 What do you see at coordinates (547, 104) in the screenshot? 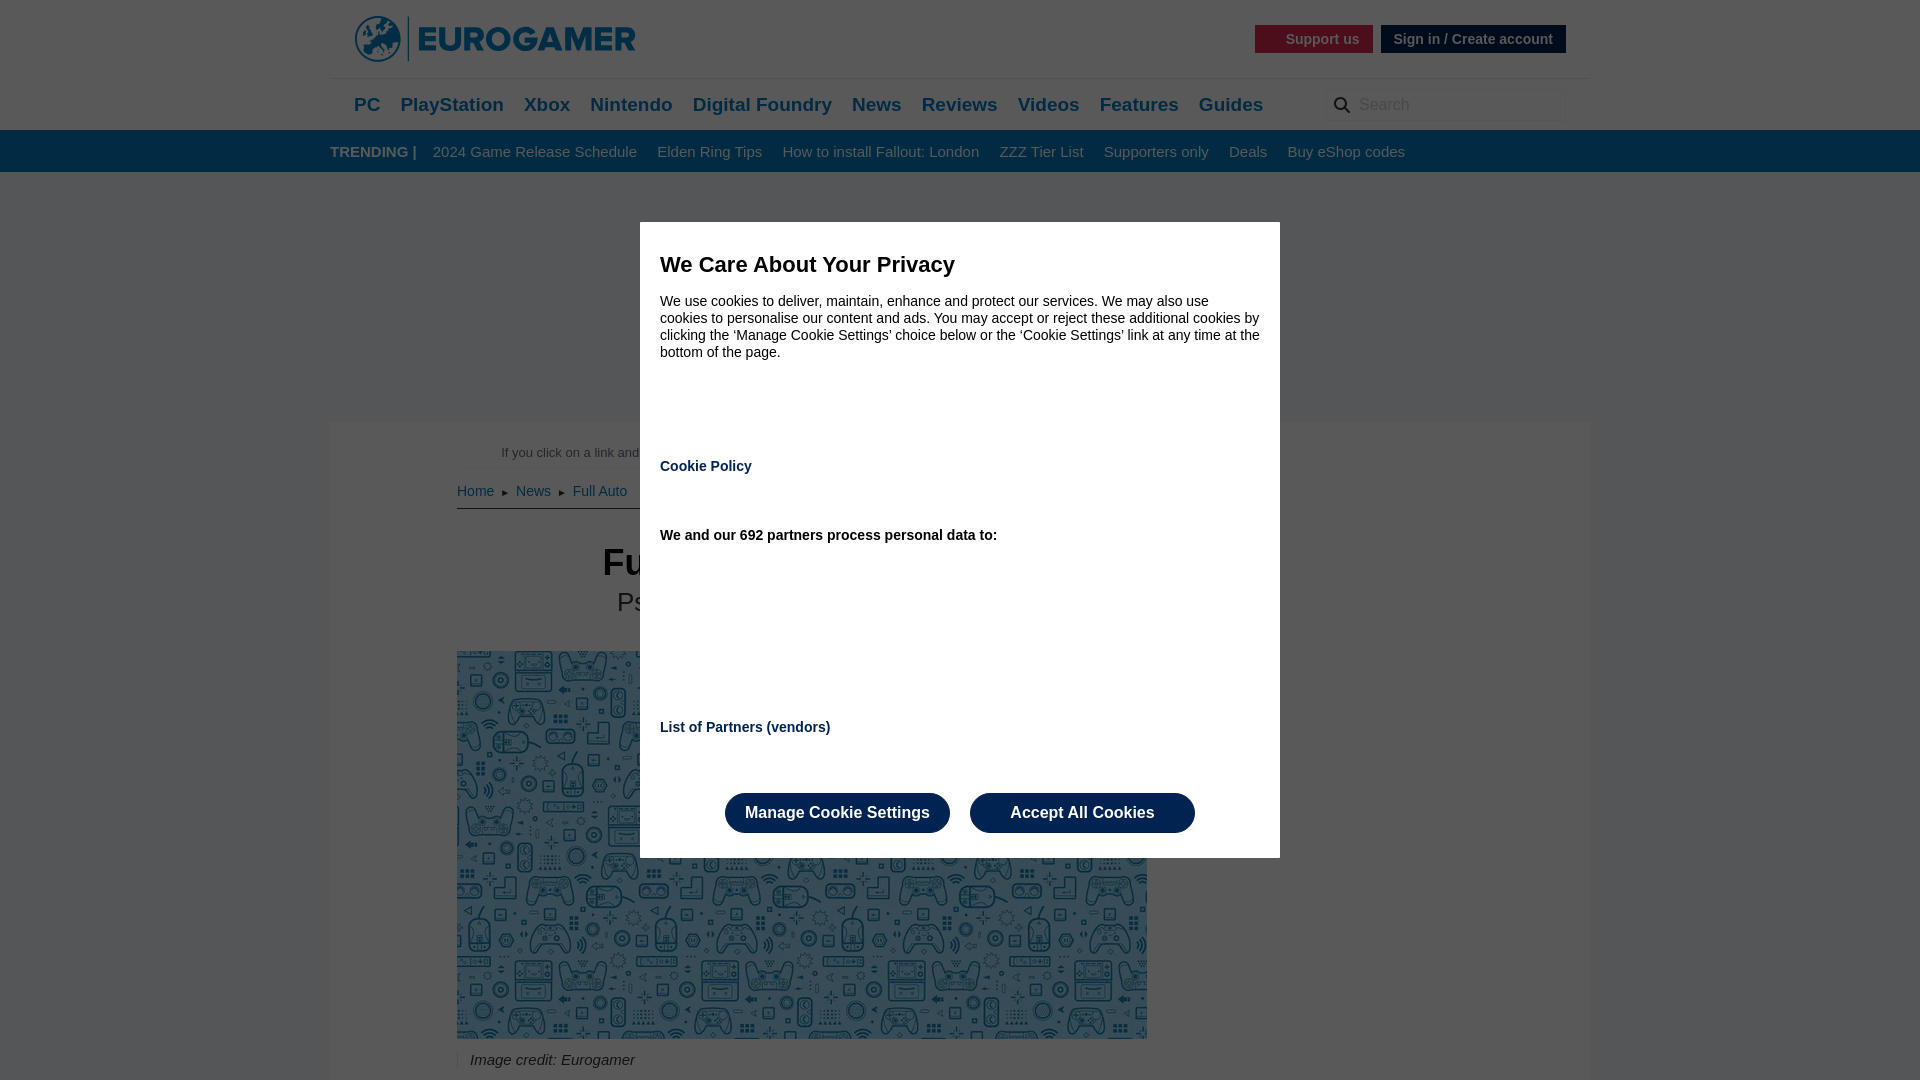
I see `Xbox` at bounding box center [547, 104].